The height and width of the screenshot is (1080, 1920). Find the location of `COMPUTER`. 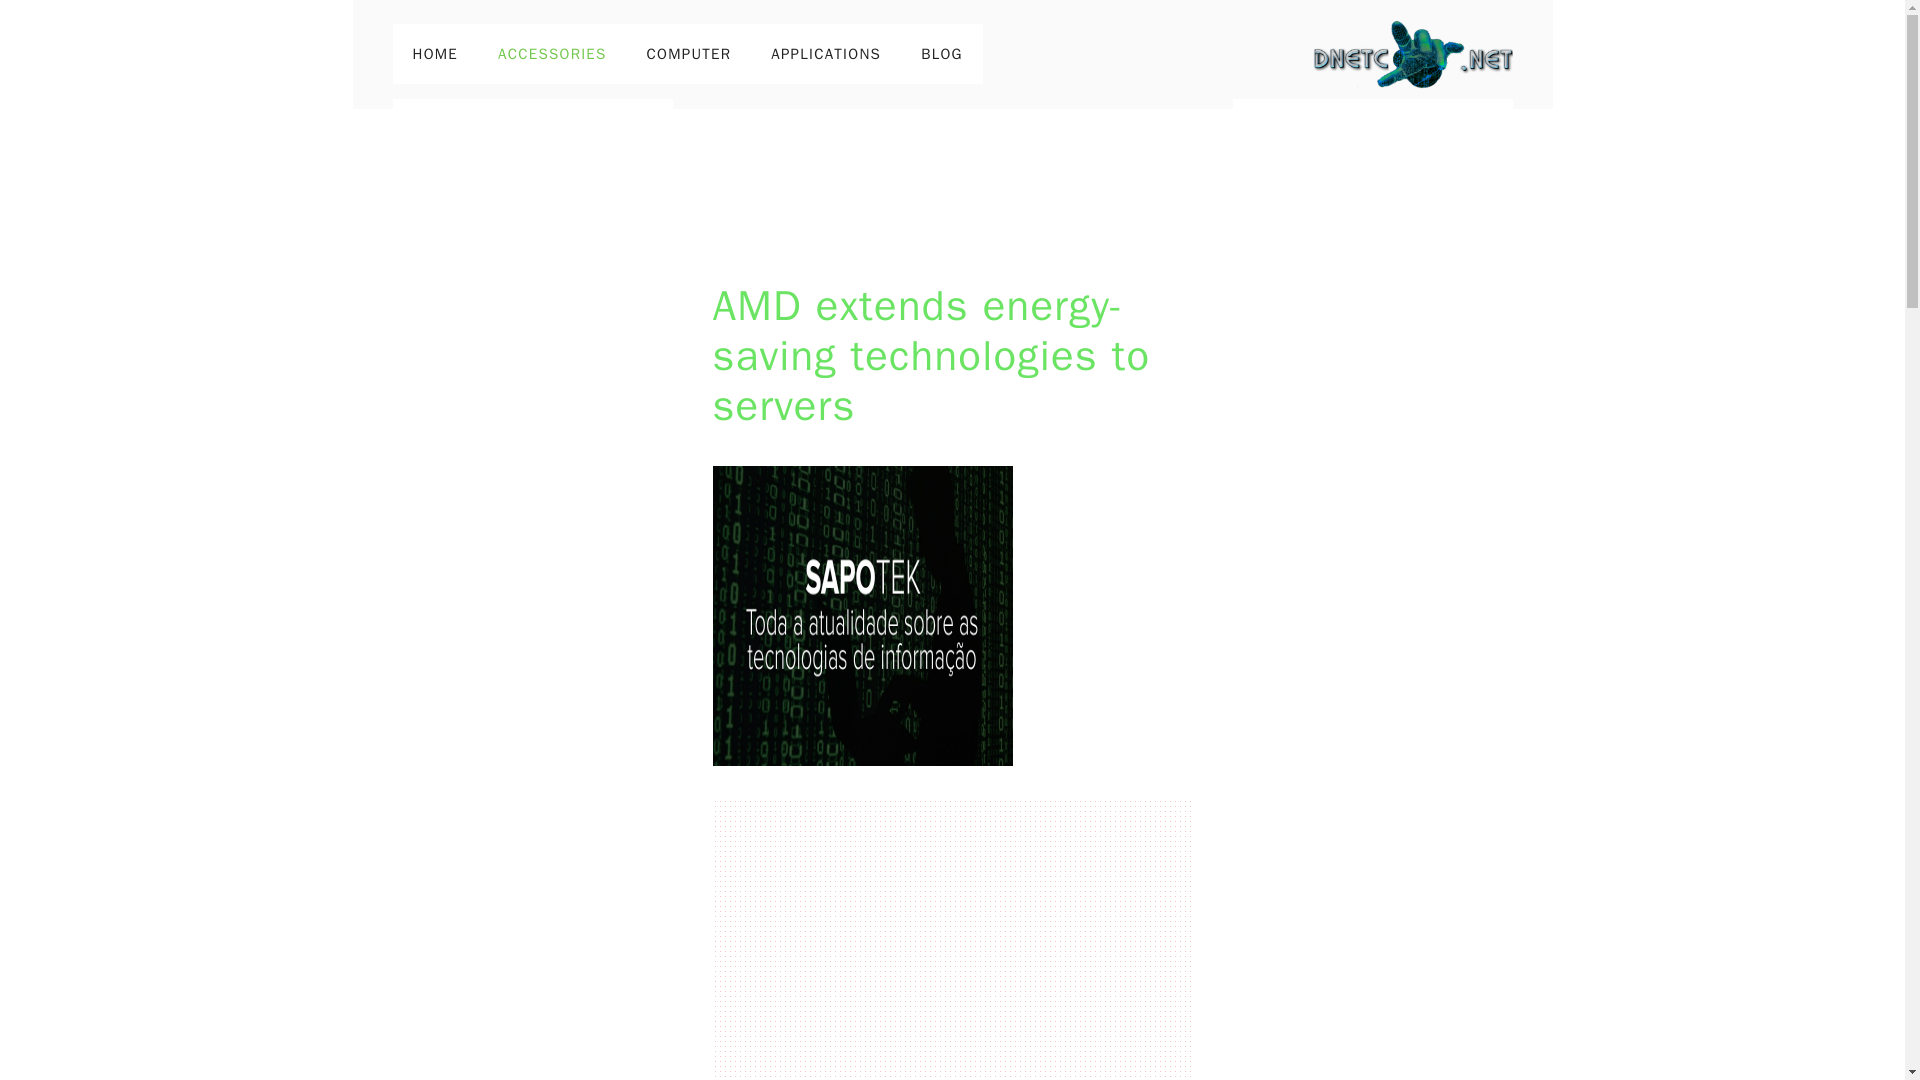

COMPUTER is located at coordinates (690, 54).